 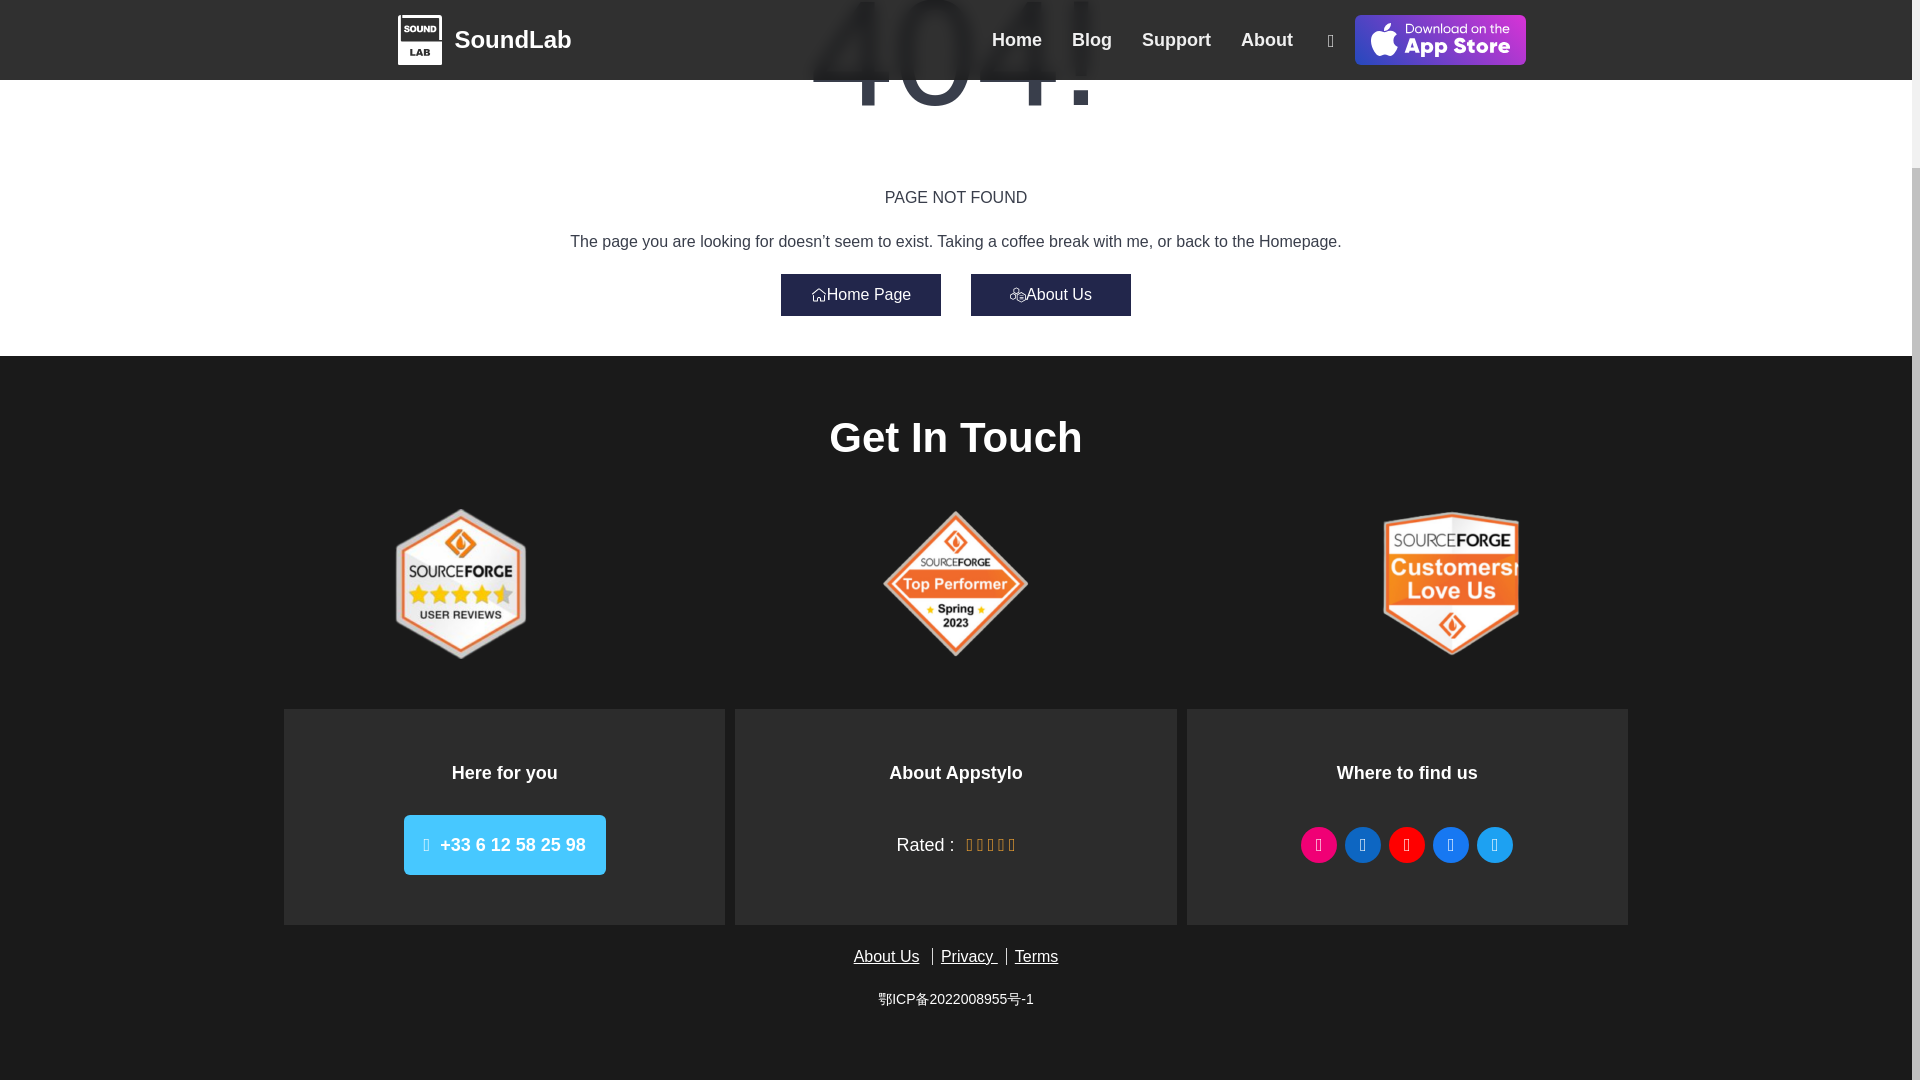 What do you see at coordinates (860, 295) in the screenshot?
I see `Home Page` at bounding box center [860, 295].